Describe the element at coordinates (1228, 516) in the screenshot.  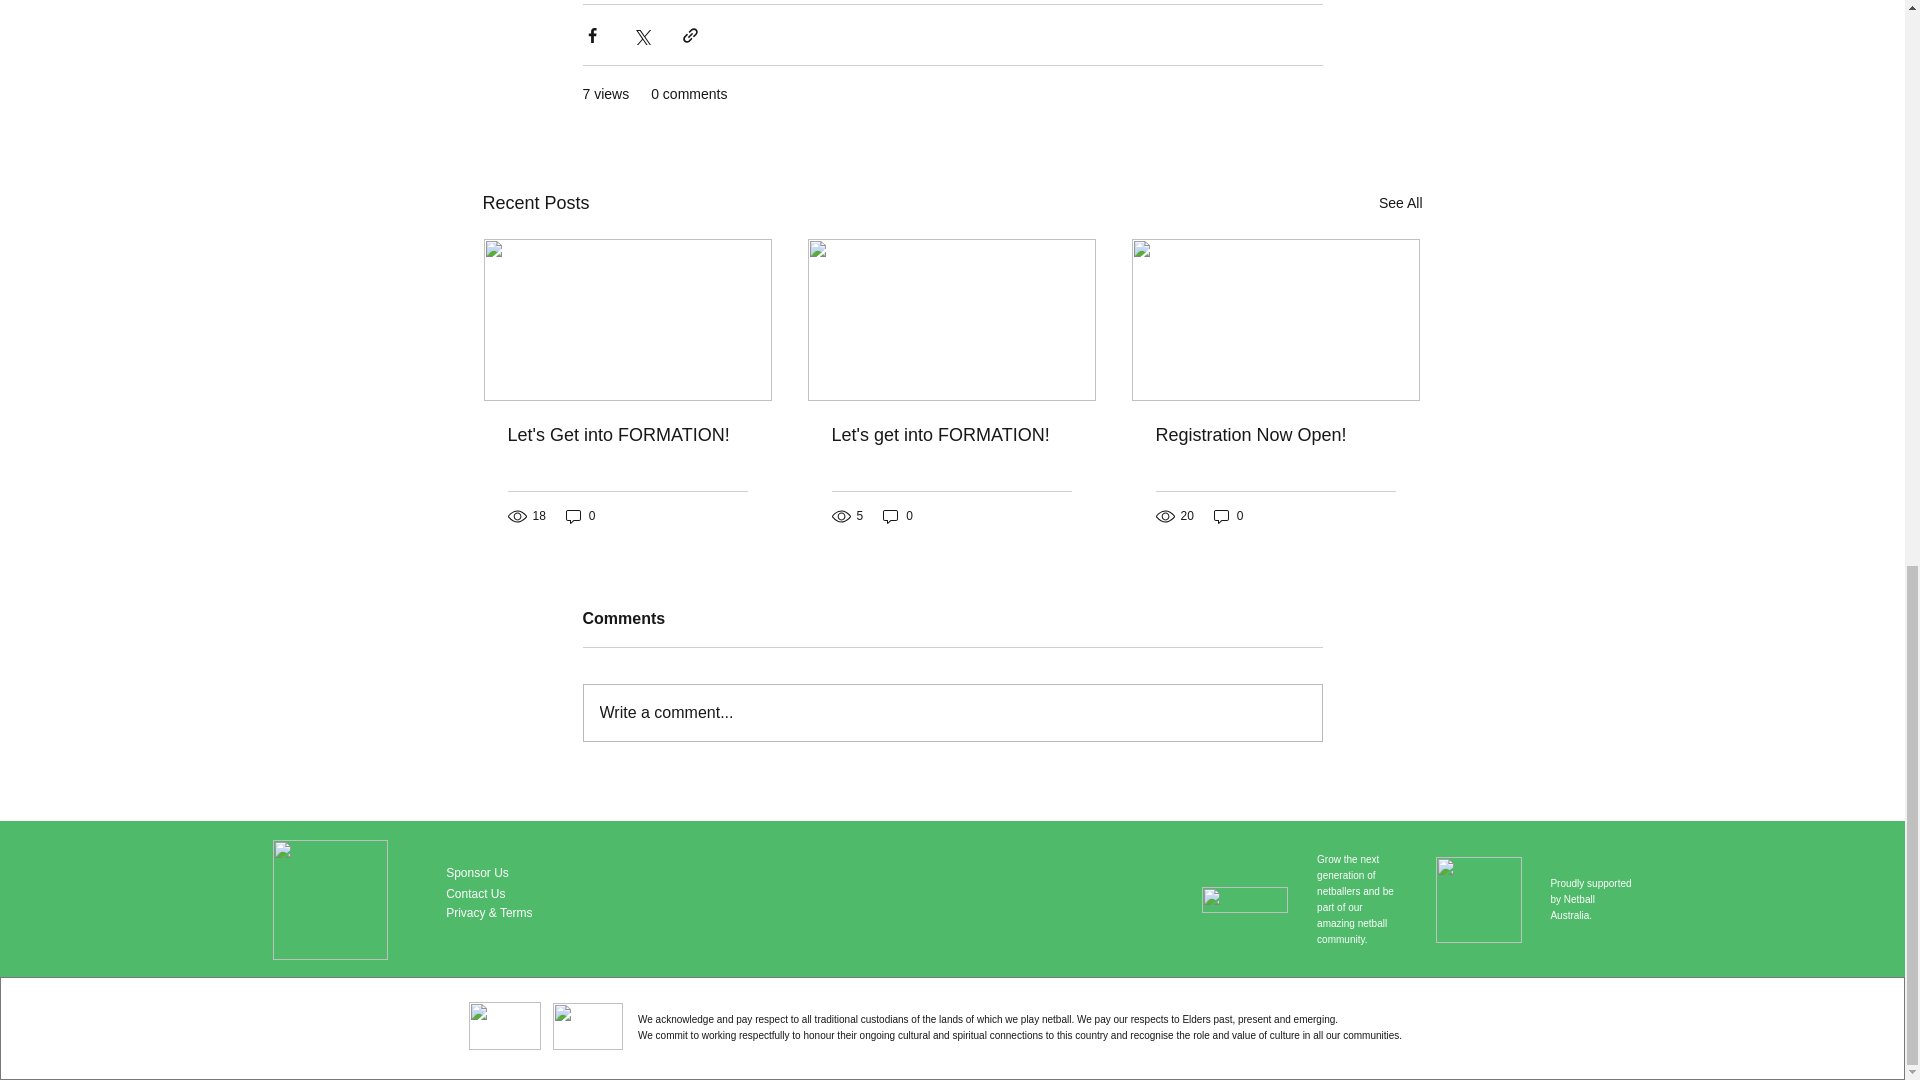
I see `0` at that location.